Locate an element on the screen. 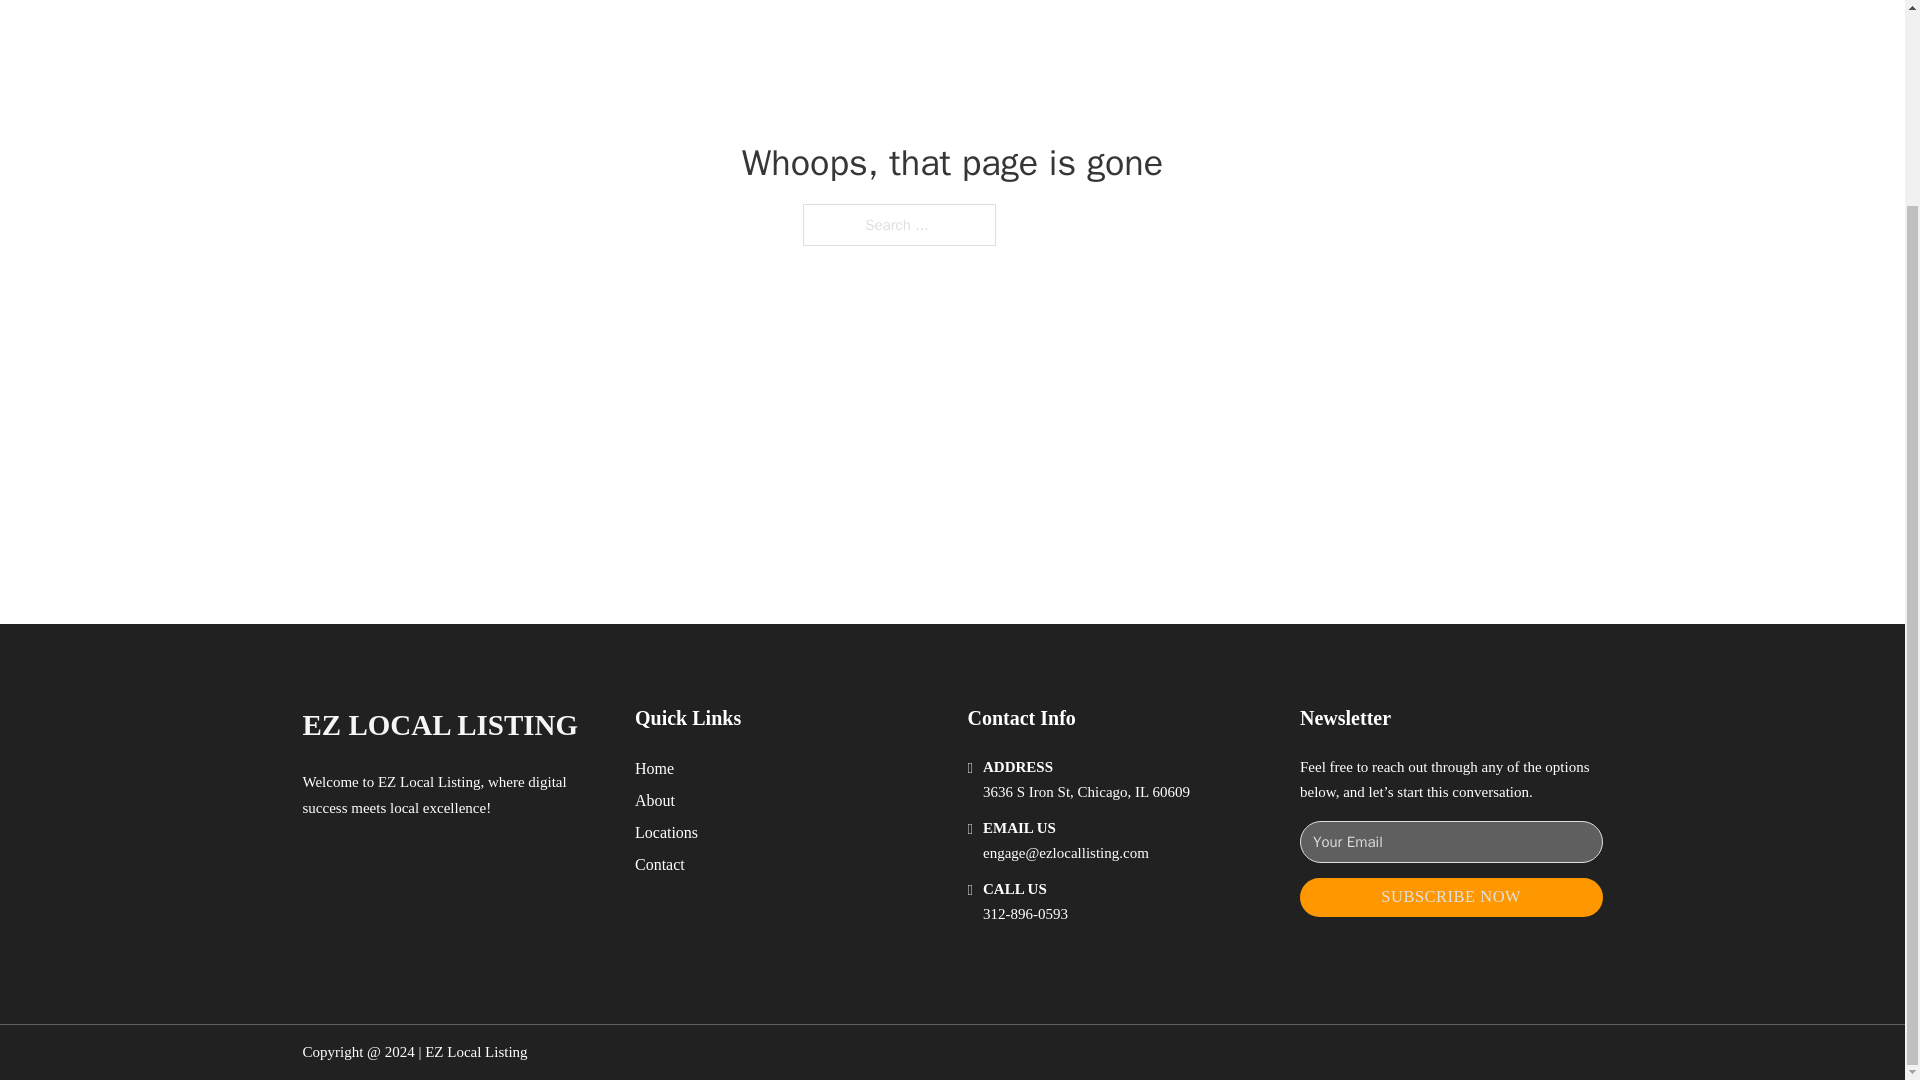 This screenshot has height=1080, width=1920. 312-896-0593 is located at coordinates (1025, 914).